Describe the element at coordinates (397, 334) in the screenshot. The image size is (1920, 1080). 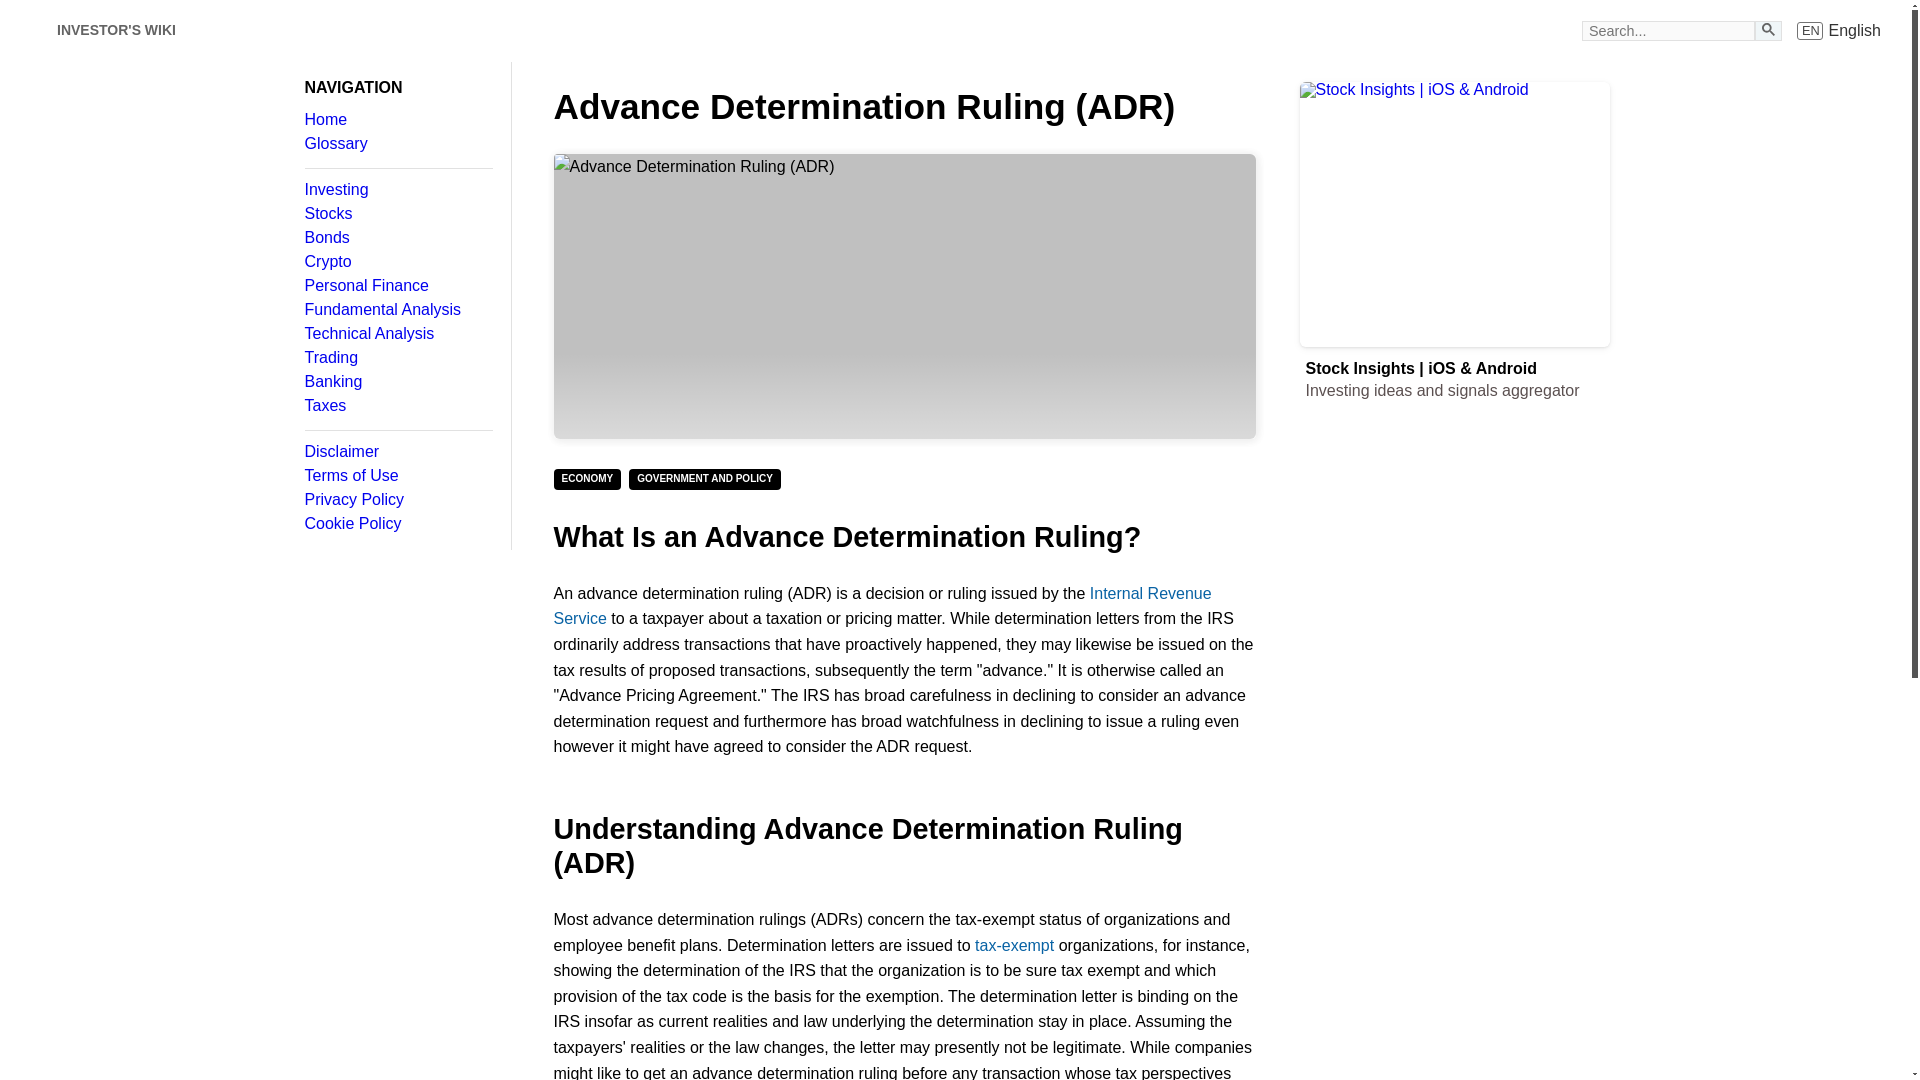
I see `Investing` at that location.